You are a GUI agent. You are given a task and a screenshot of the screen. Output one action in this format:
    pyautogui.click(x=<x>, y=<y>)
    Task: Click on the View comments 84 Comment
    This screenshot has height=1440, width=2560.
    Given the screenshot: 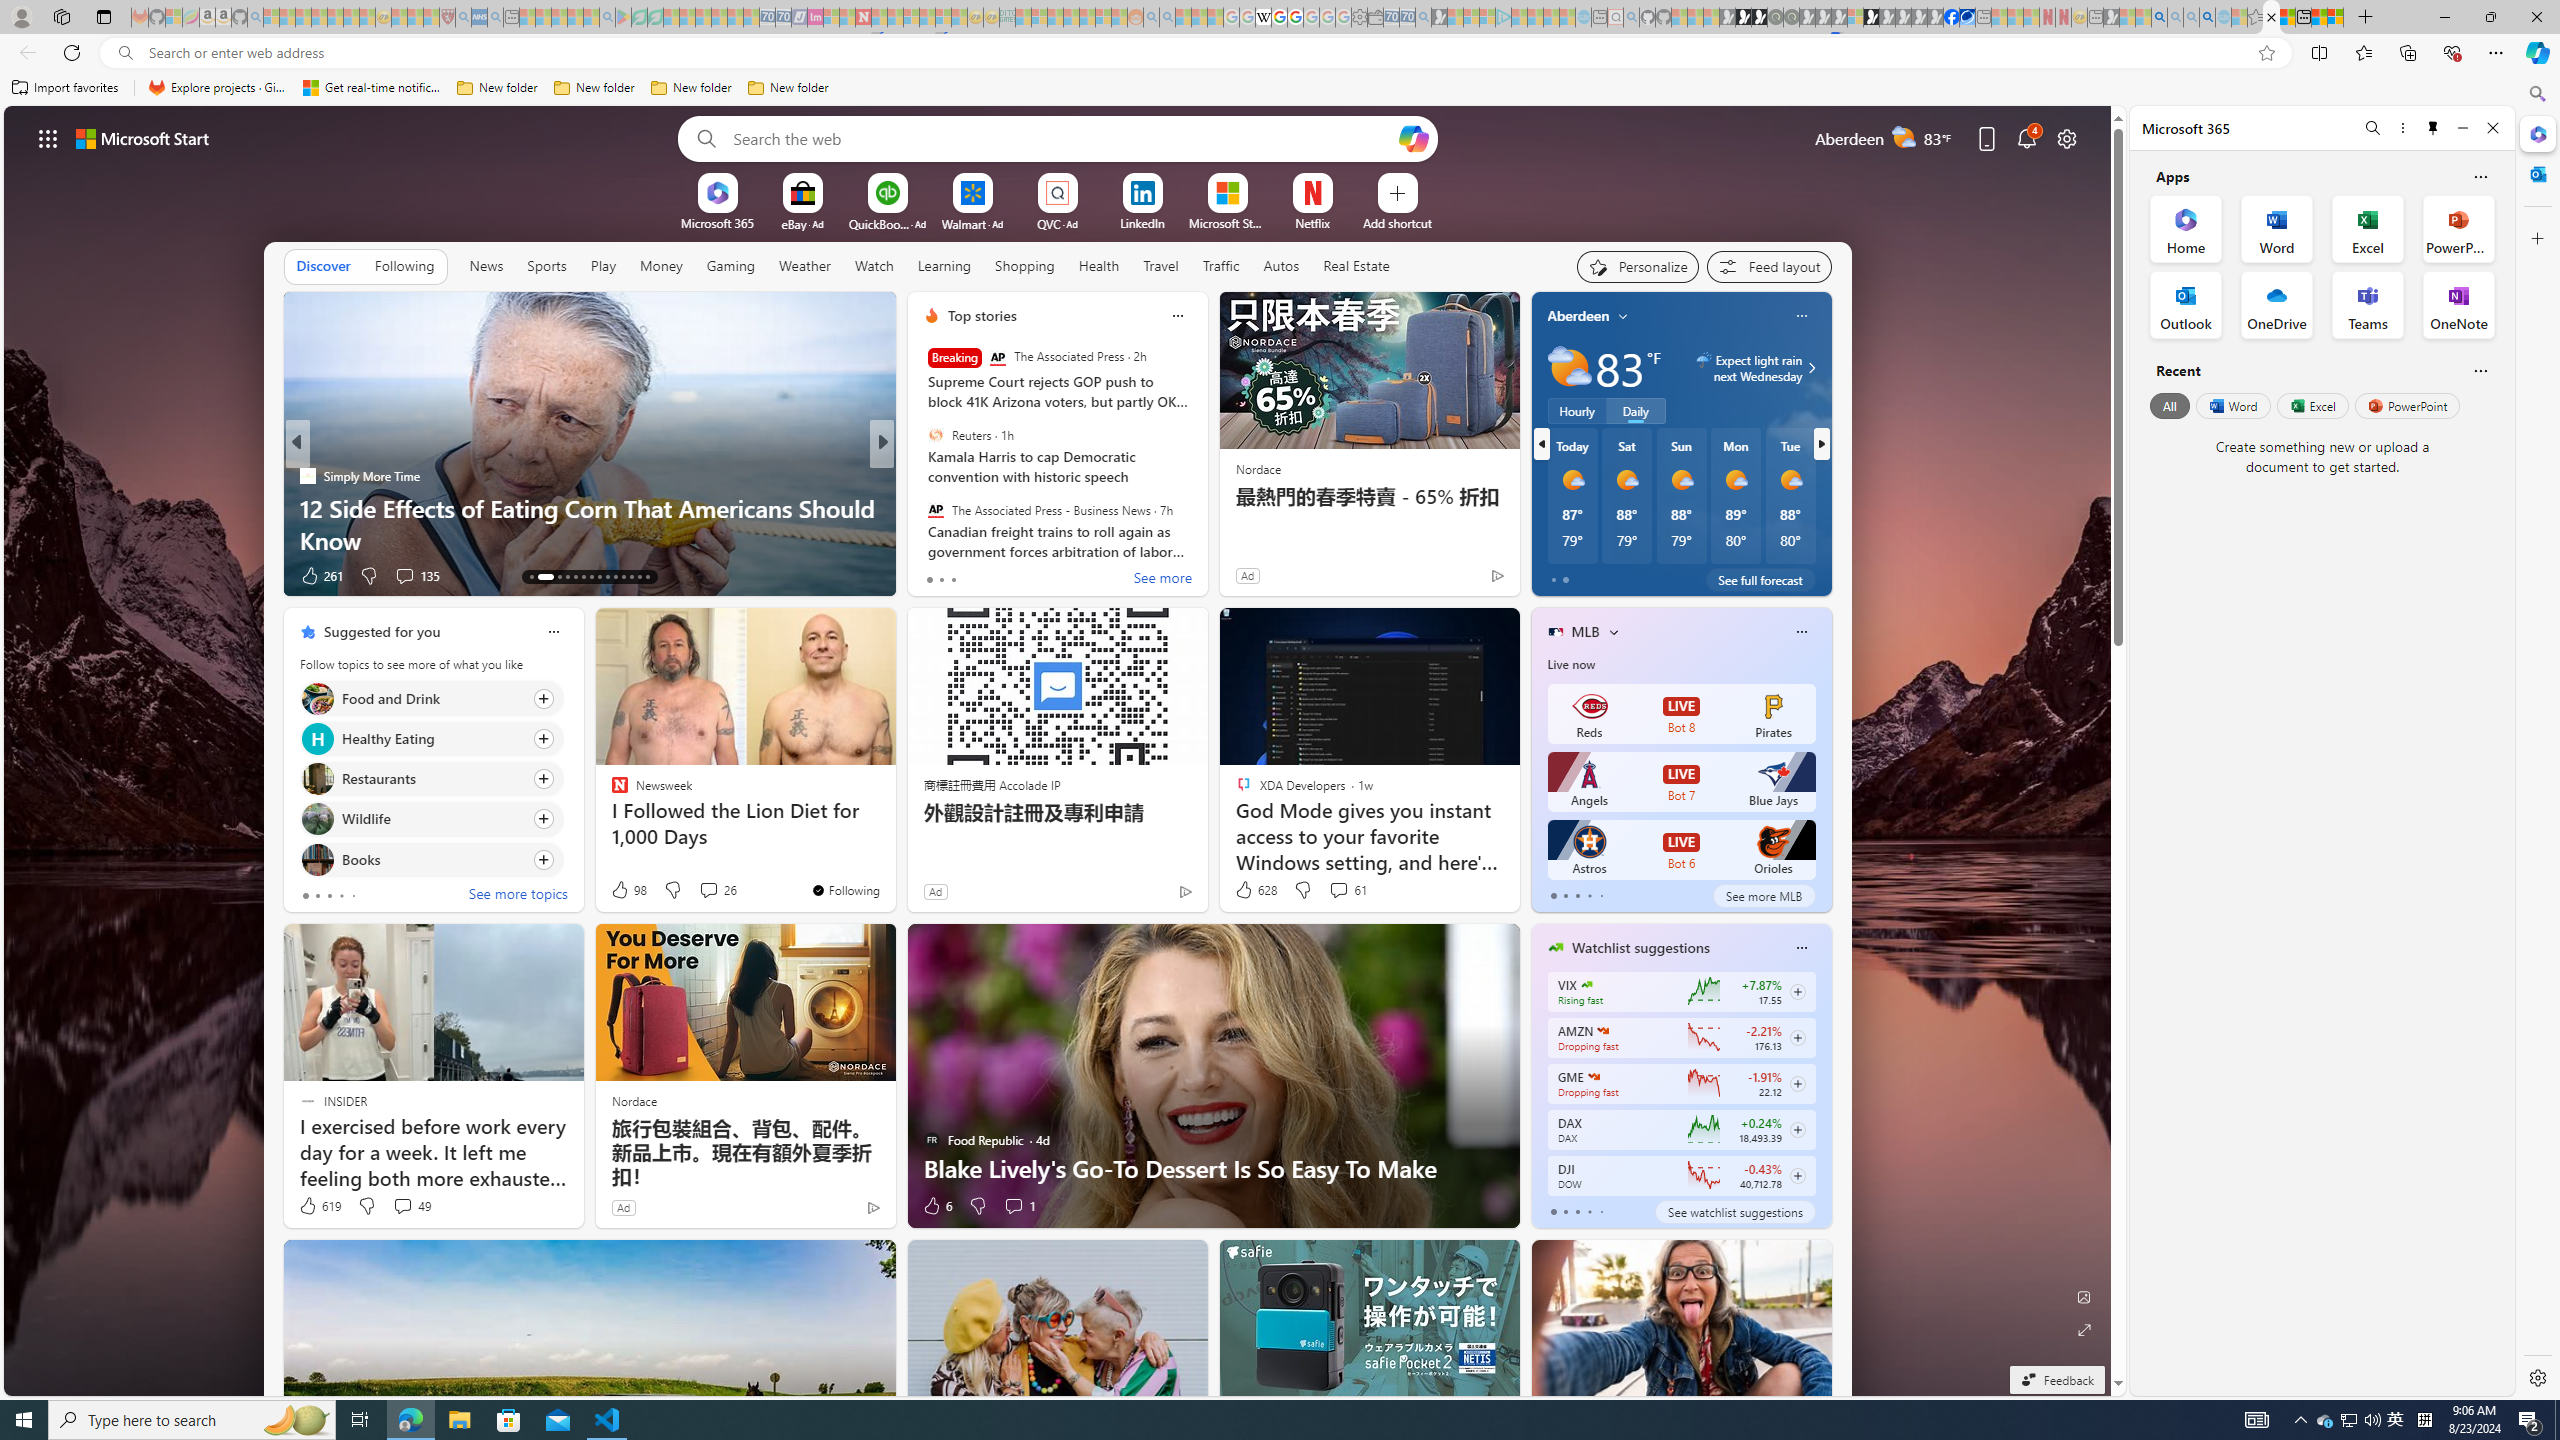 What is the action you would take?
    pyautogui.click(x=1028, y=576)
    